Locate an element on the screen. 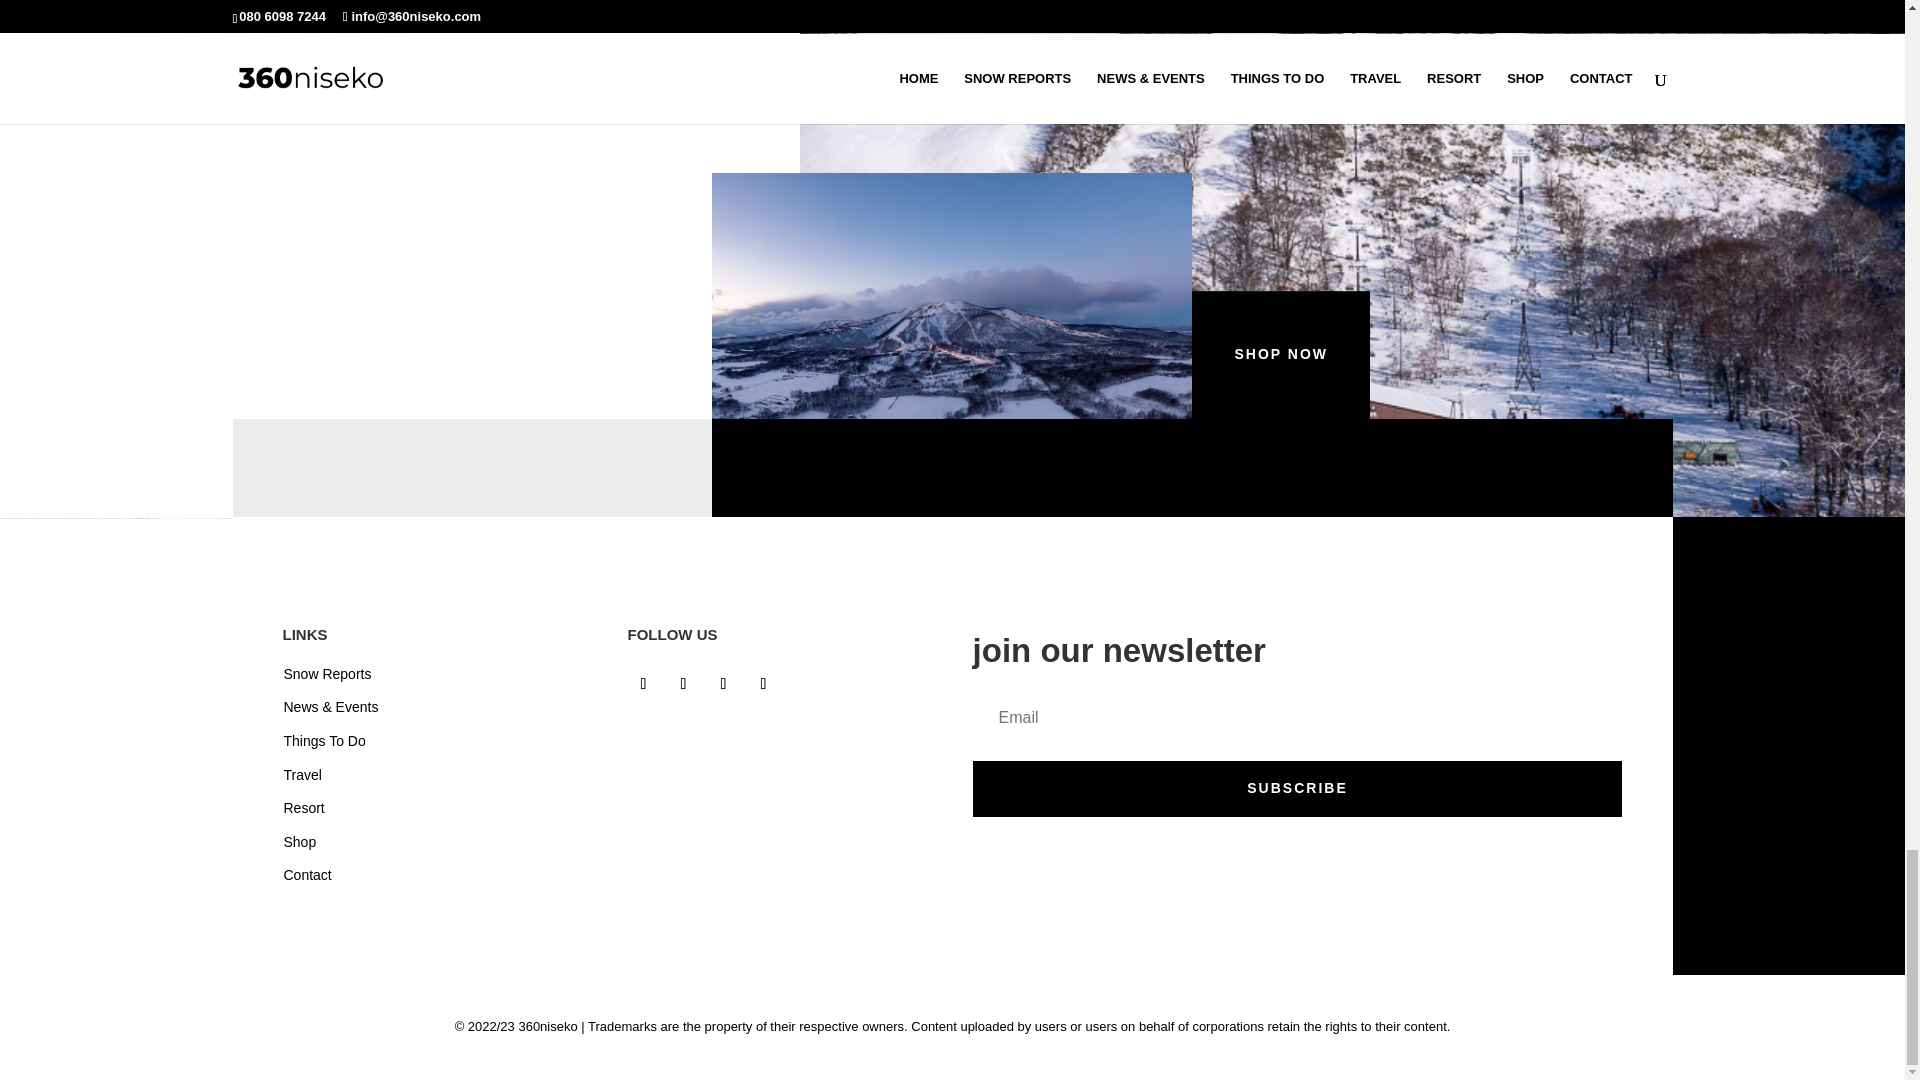 Image resolution: width=1920 pixels, height=1080 pixels. Follow on X is located at coordinates (724, 684).